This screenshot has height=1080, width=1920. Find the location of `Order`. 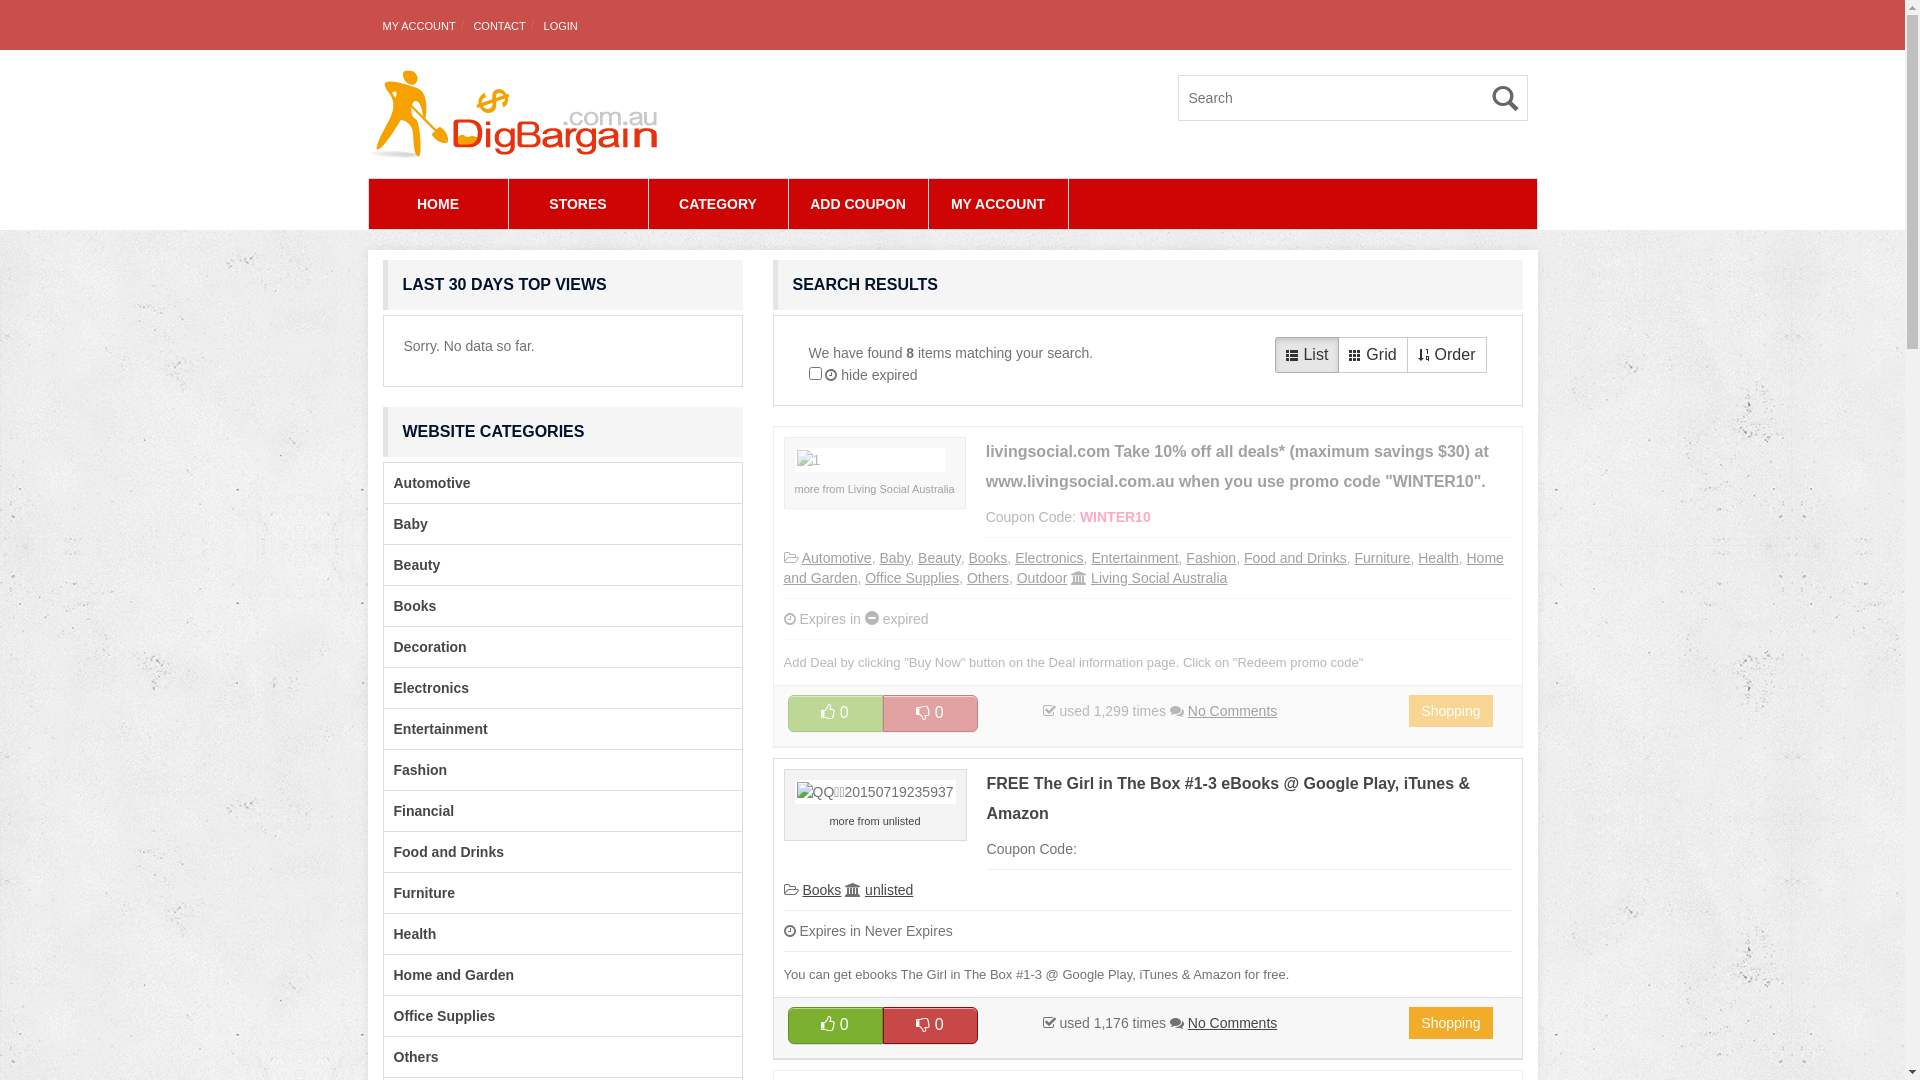

Order is located at coordinates (1447, 355).